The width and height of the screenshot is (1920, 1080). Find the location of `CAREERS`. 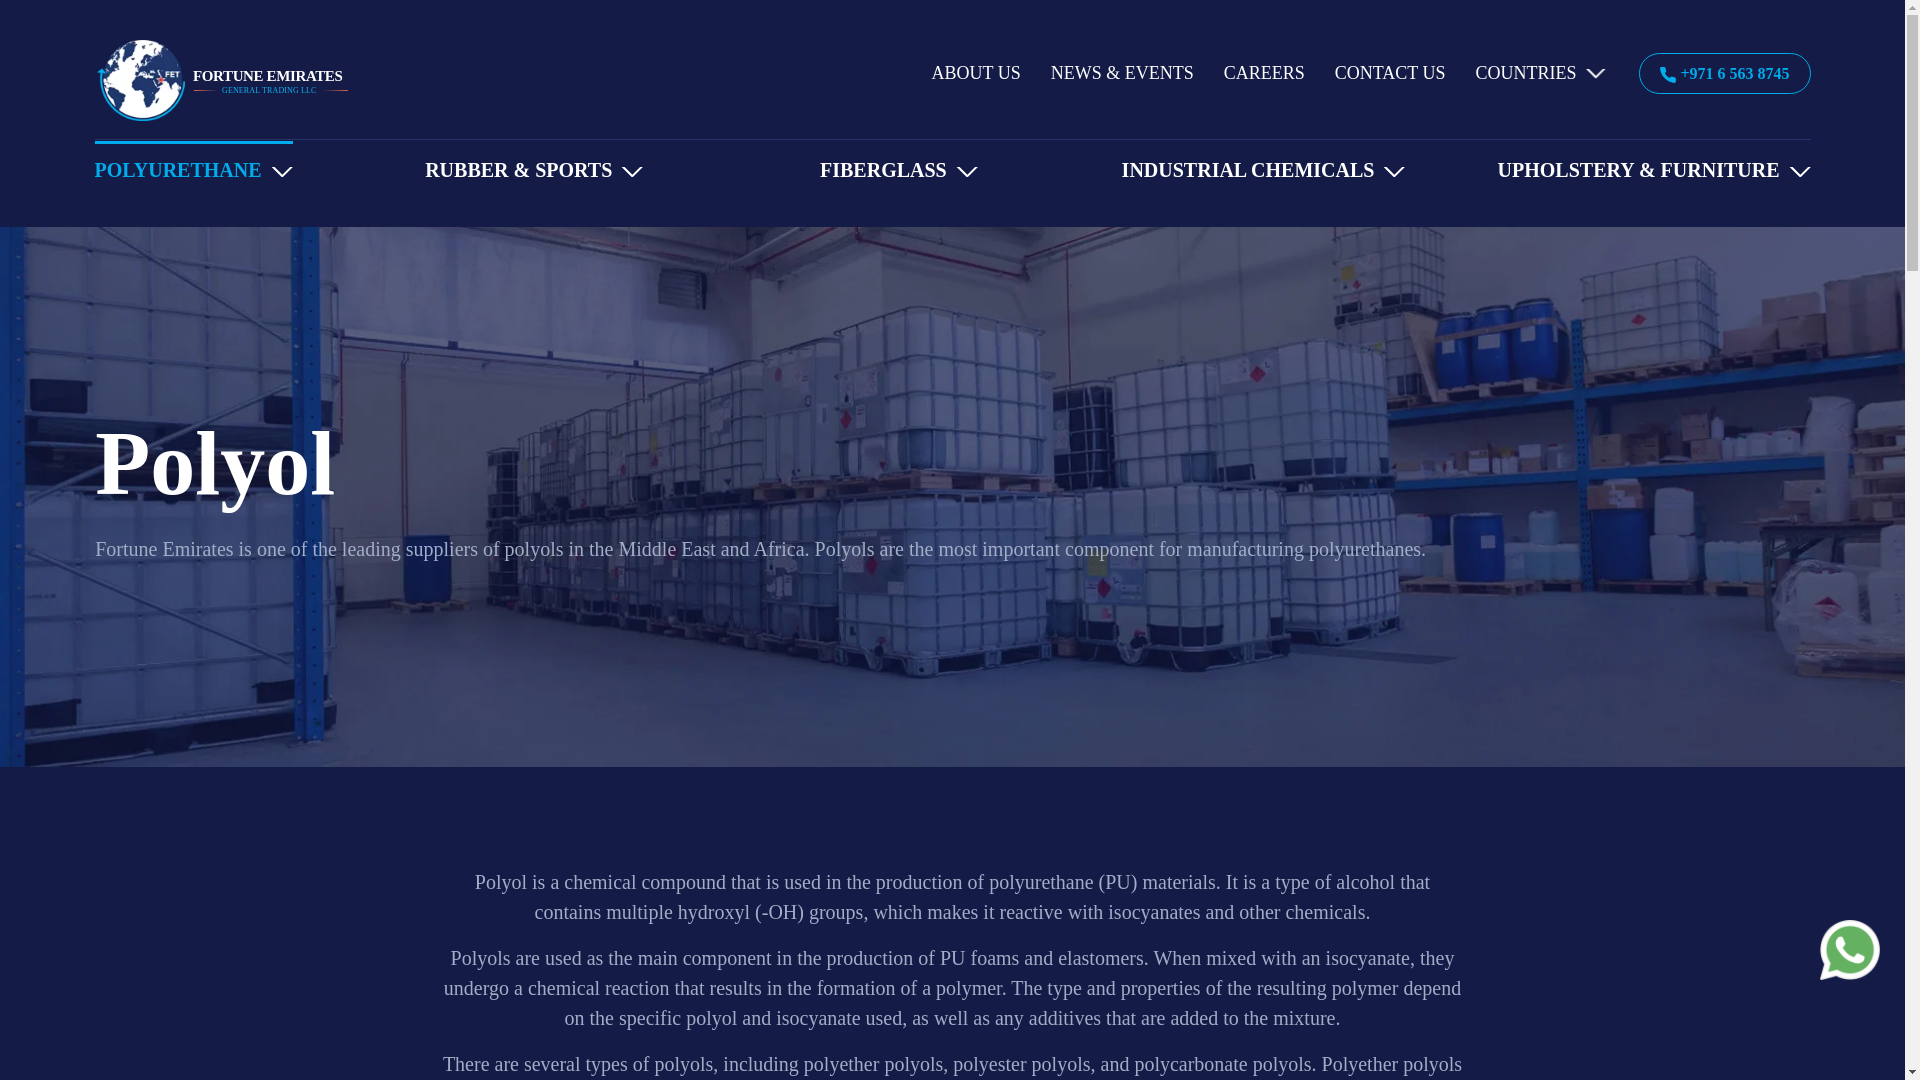

CAREERS is located at coordinates (1264, 72).